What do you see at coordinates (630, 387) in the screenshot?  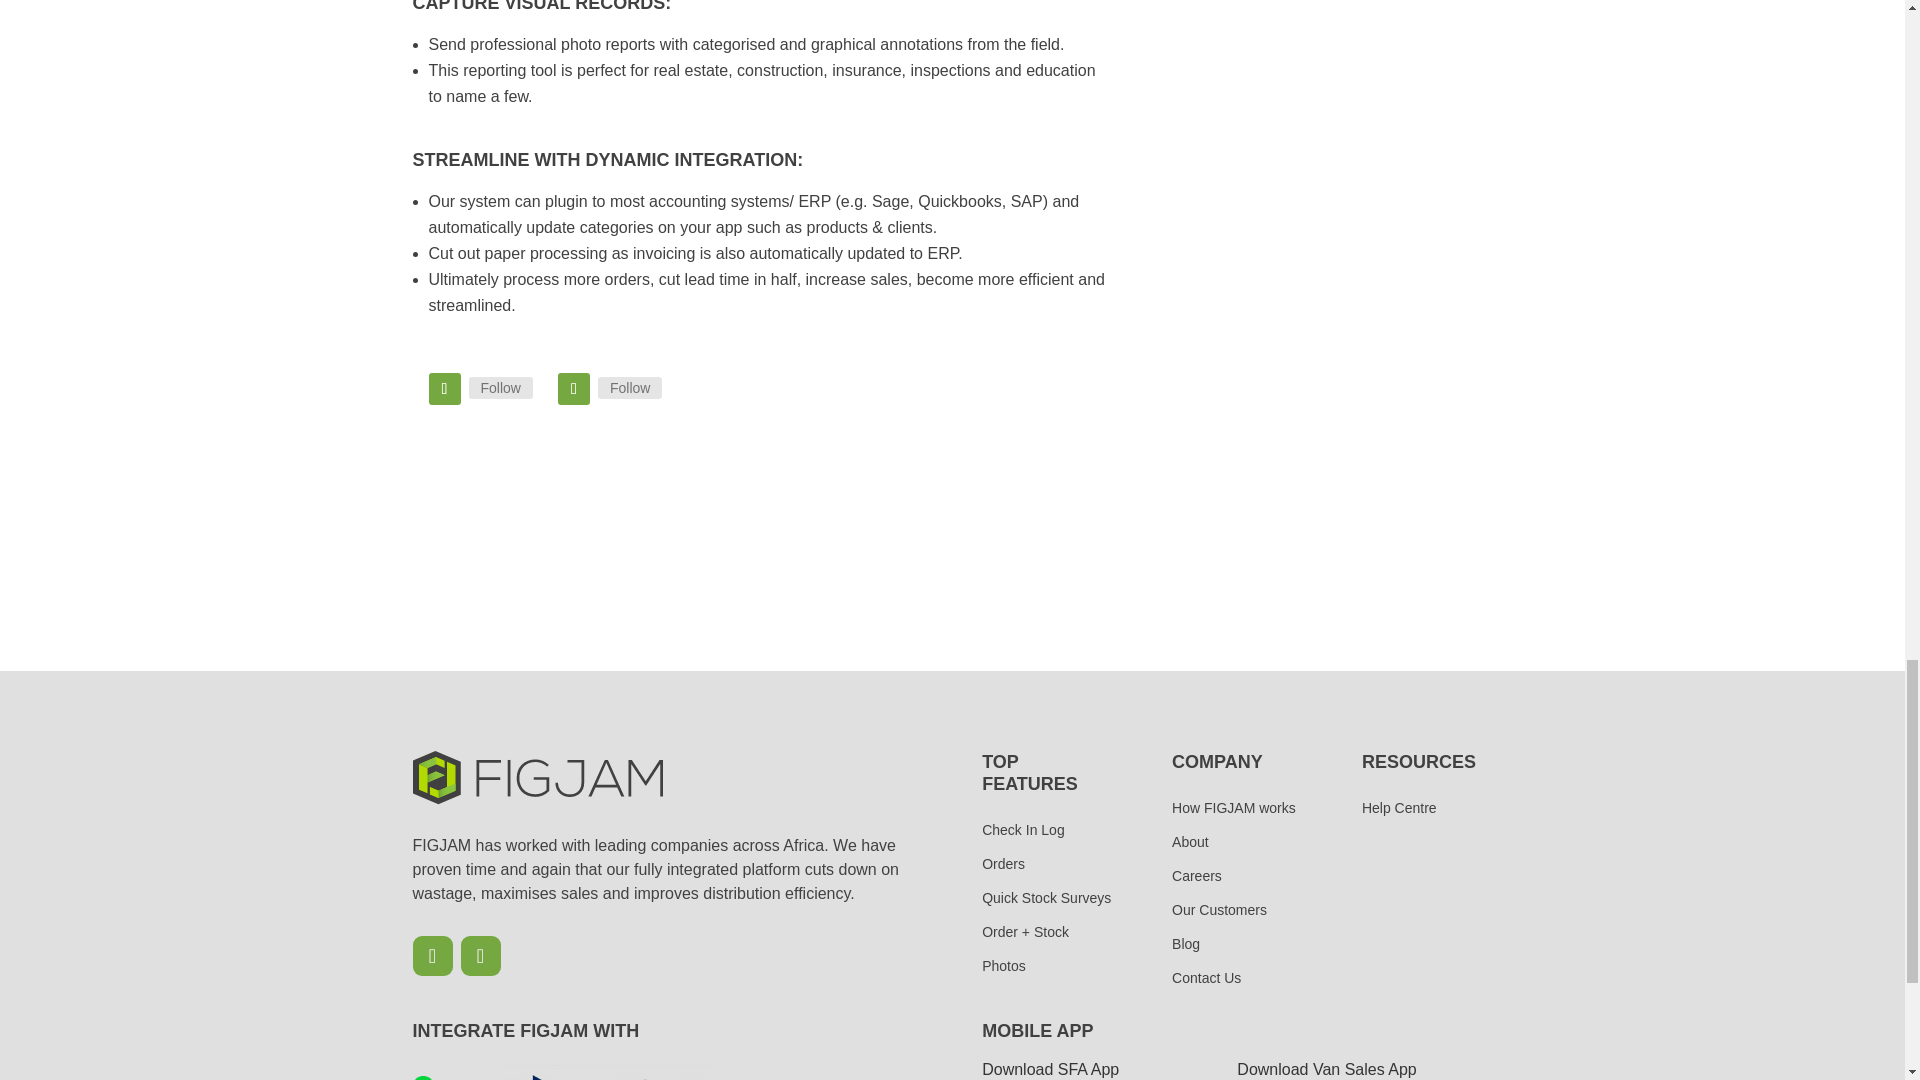 I see `LinkedIn` at bounding box center [630, 387].